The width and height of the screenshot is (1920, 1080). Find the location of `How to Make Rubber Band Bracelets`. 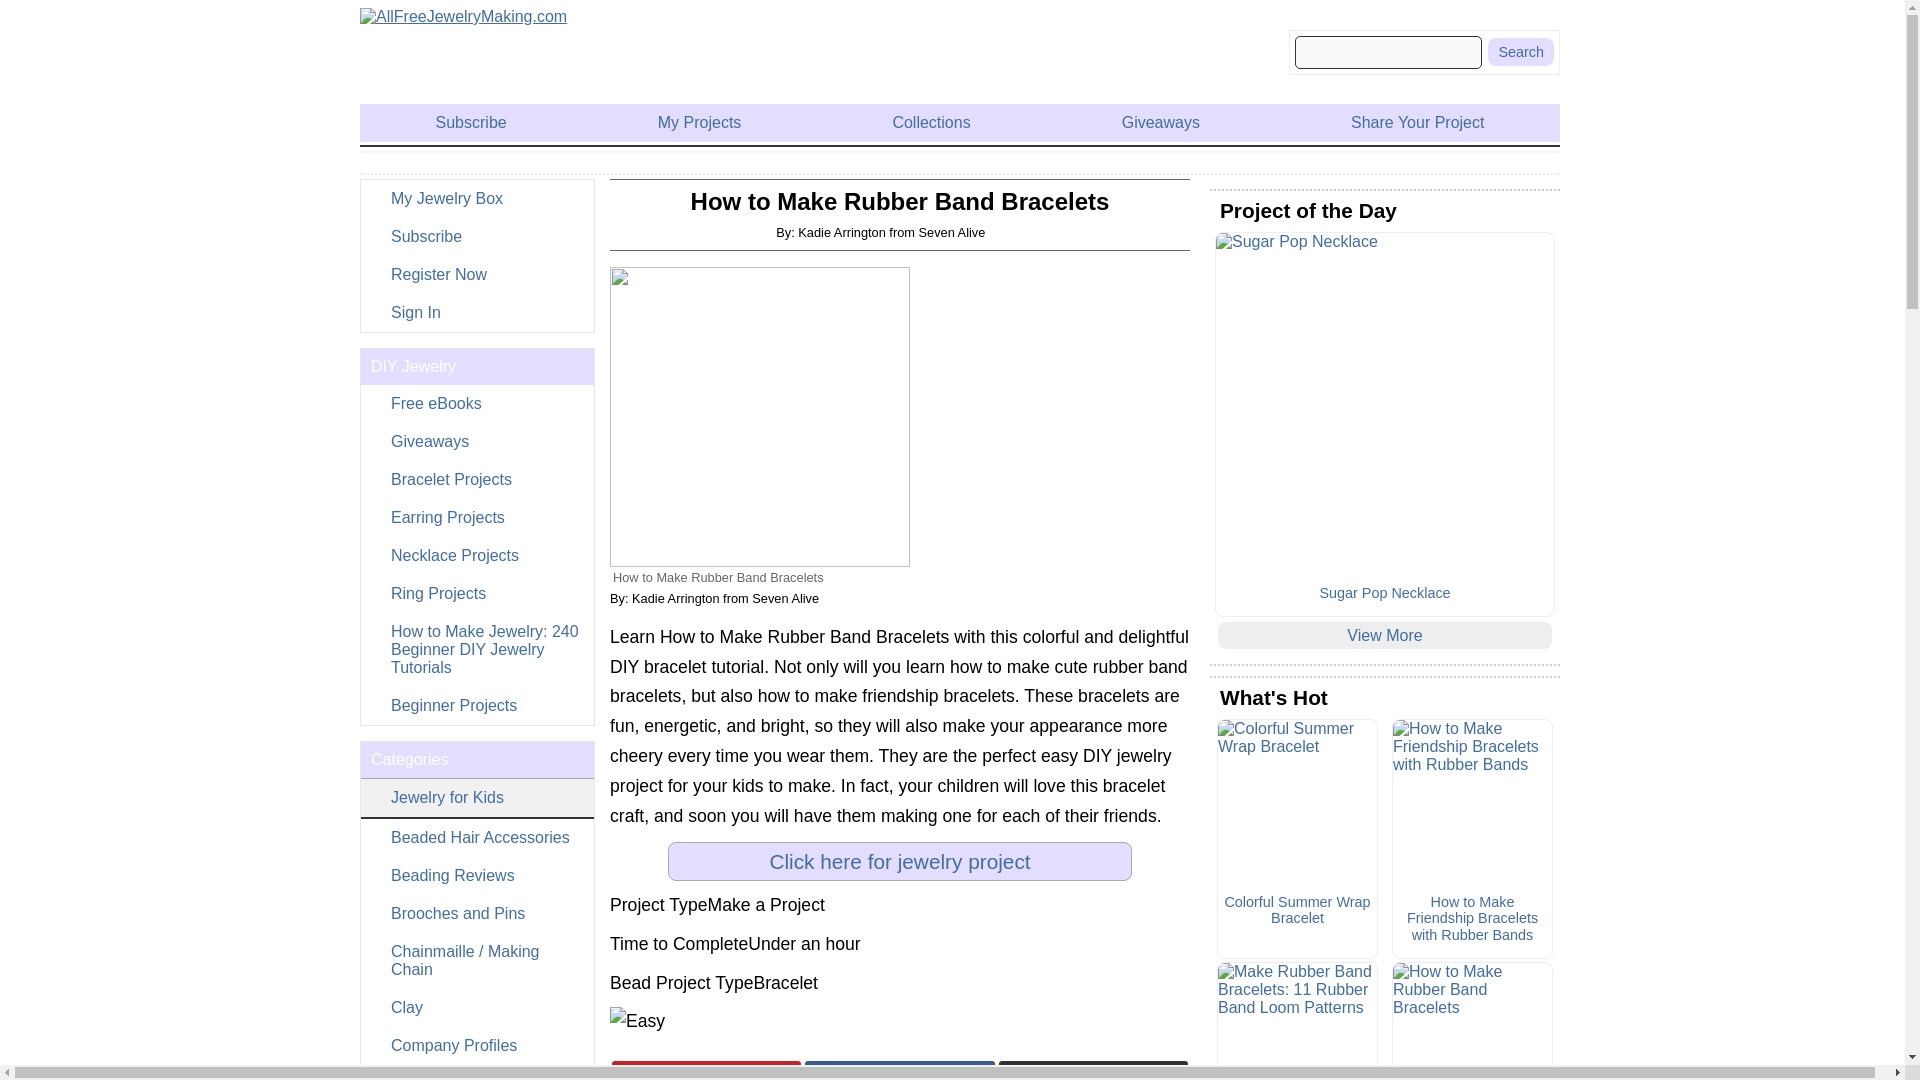

How to Make Rubber Band Bracelets is located at coordinates (760, 416).